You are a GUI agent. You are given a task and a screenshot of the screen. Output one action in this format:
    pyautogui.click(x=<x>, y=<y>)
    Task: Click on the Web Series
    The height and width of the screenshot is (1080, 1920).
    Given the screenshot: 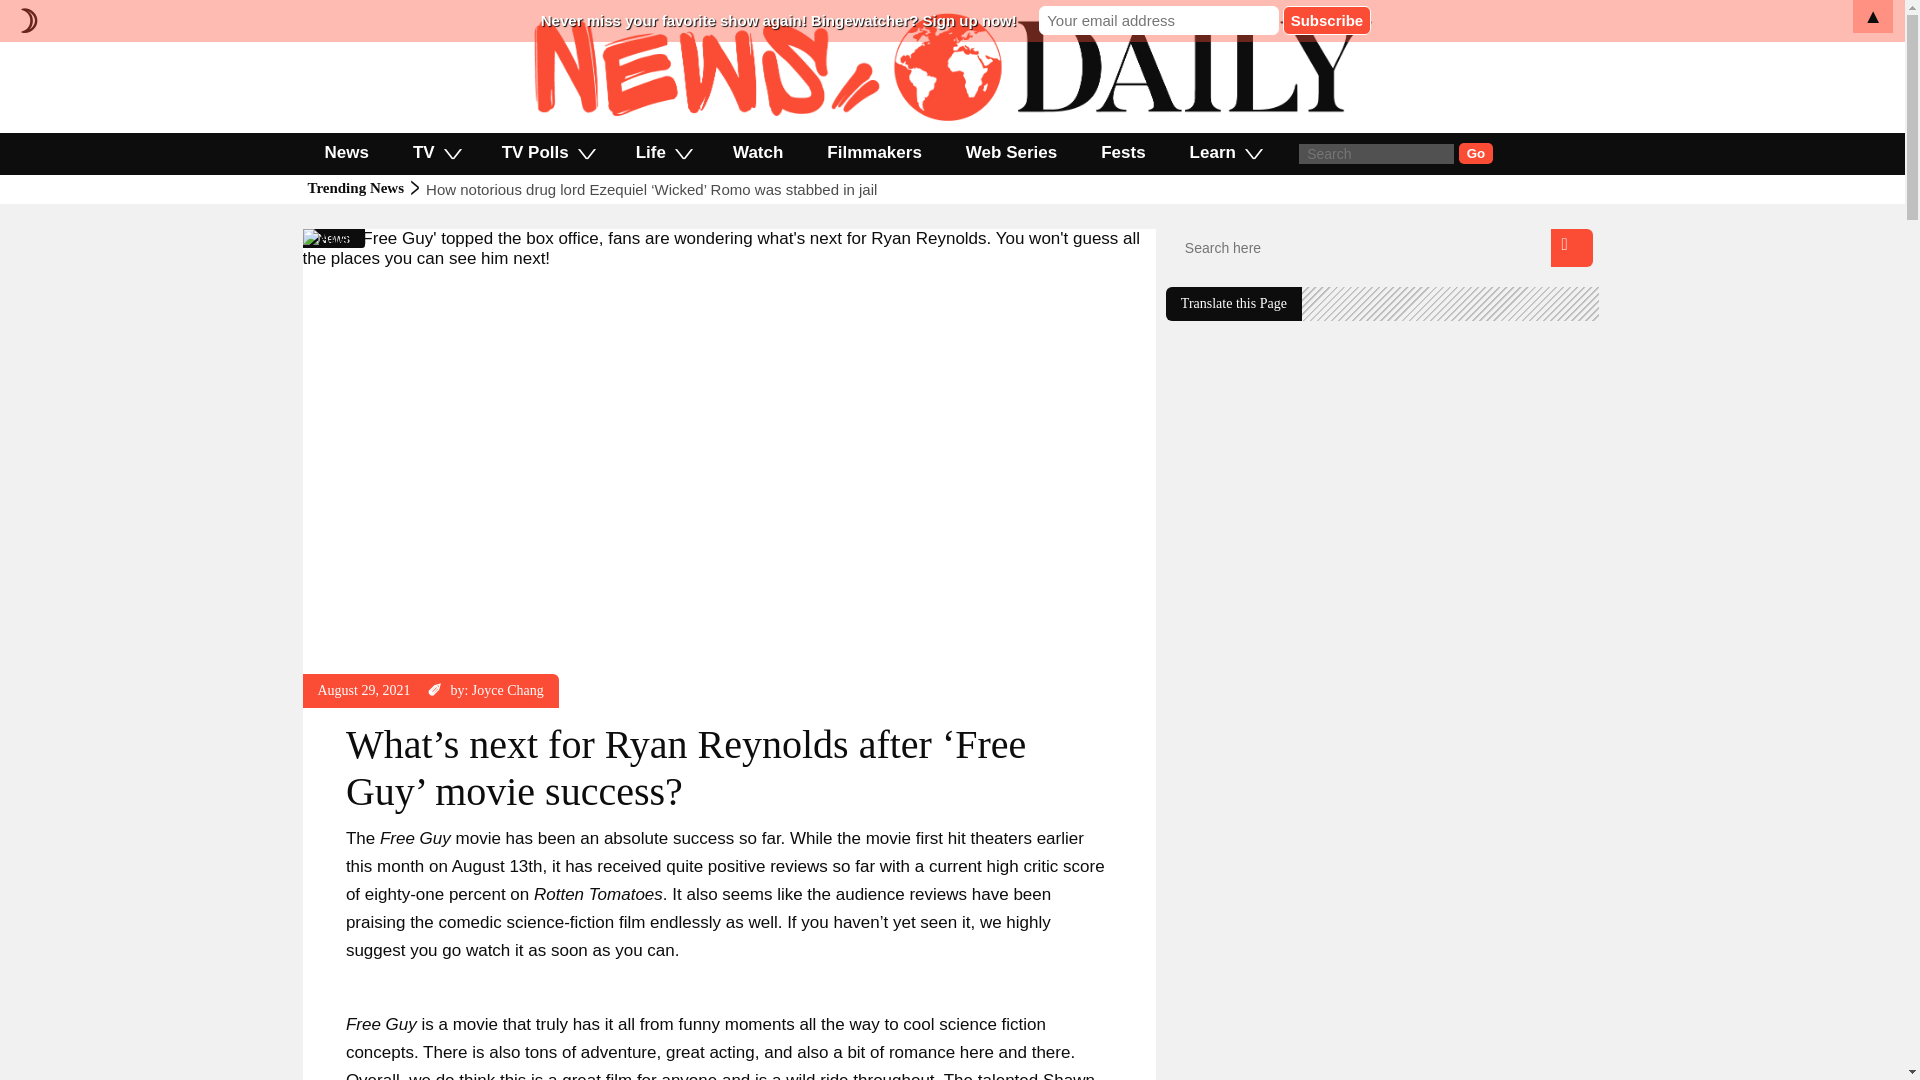 What is the action you would take?
    pyautogui.click(x=1012, y=152)
    